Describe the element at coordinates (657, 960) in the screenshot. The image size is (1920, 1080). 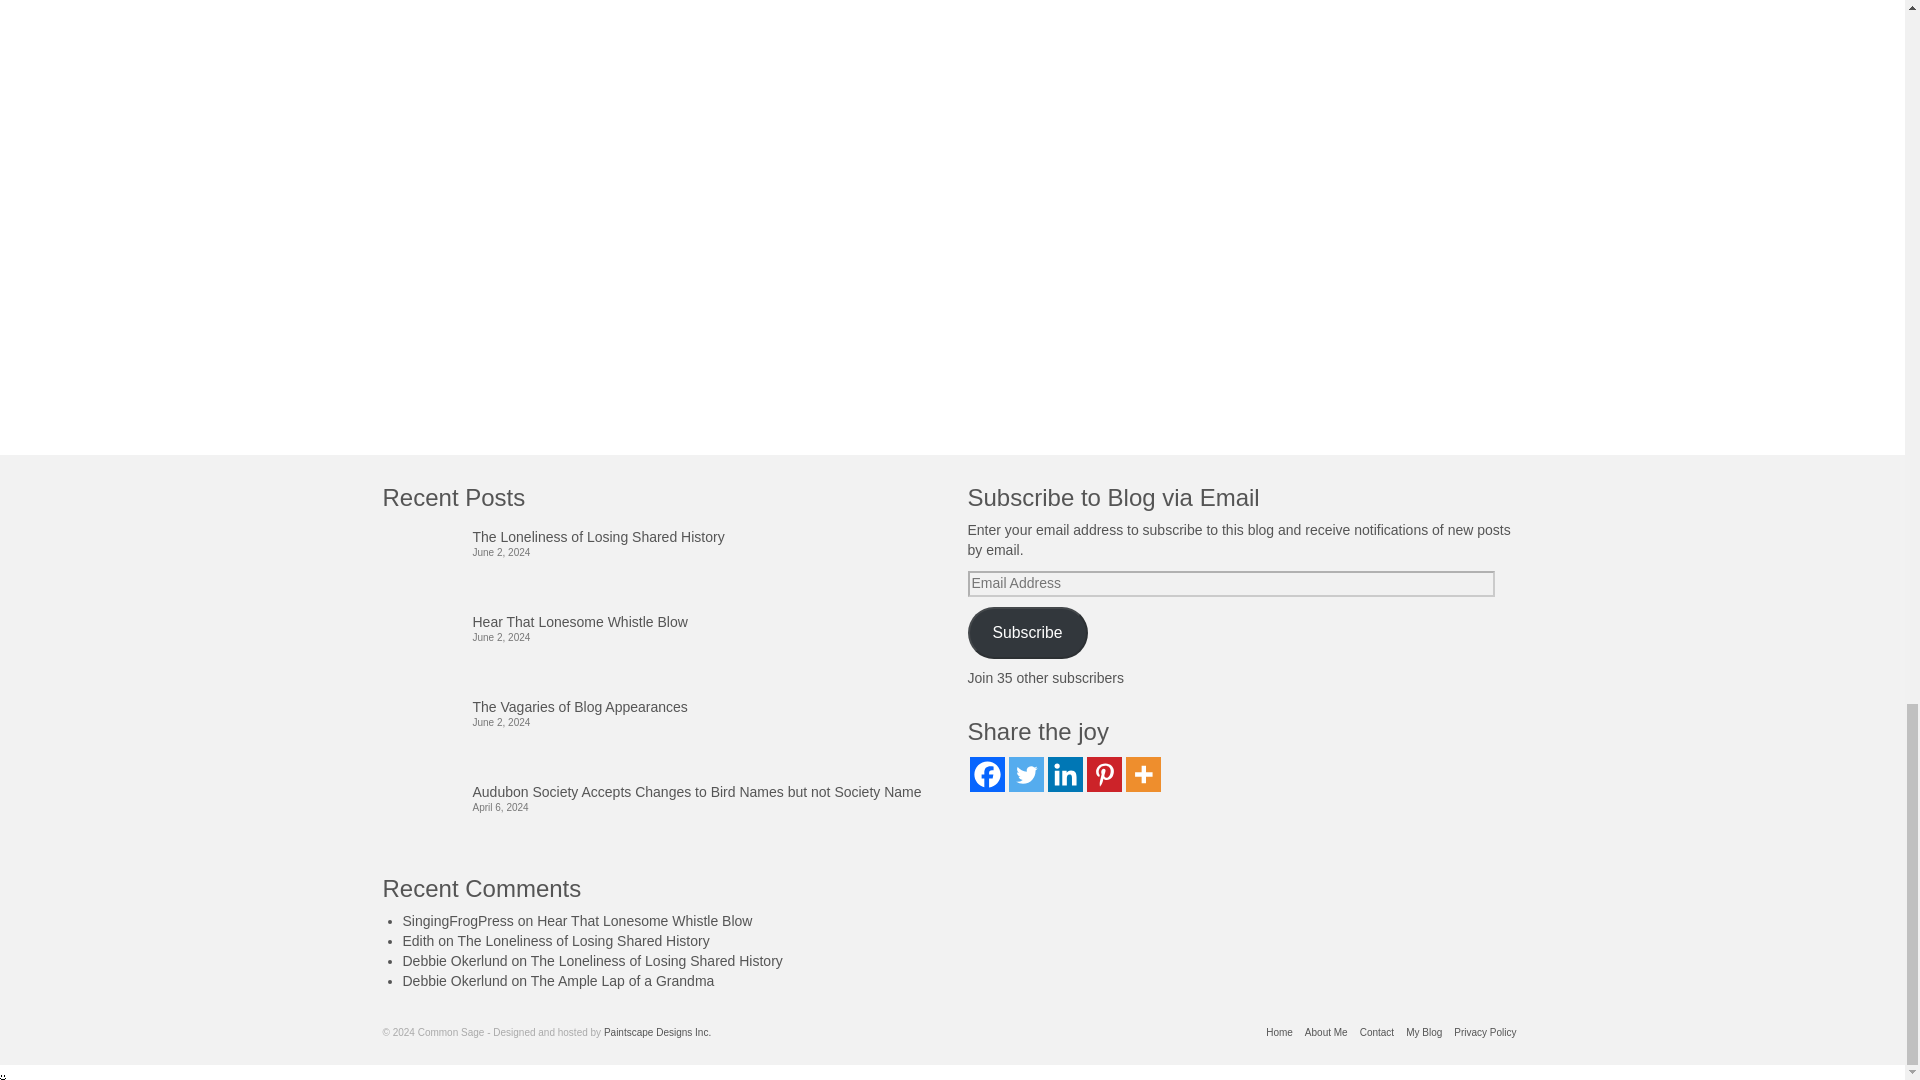
I see `The Loneliness of Losing Shared History` at that location.